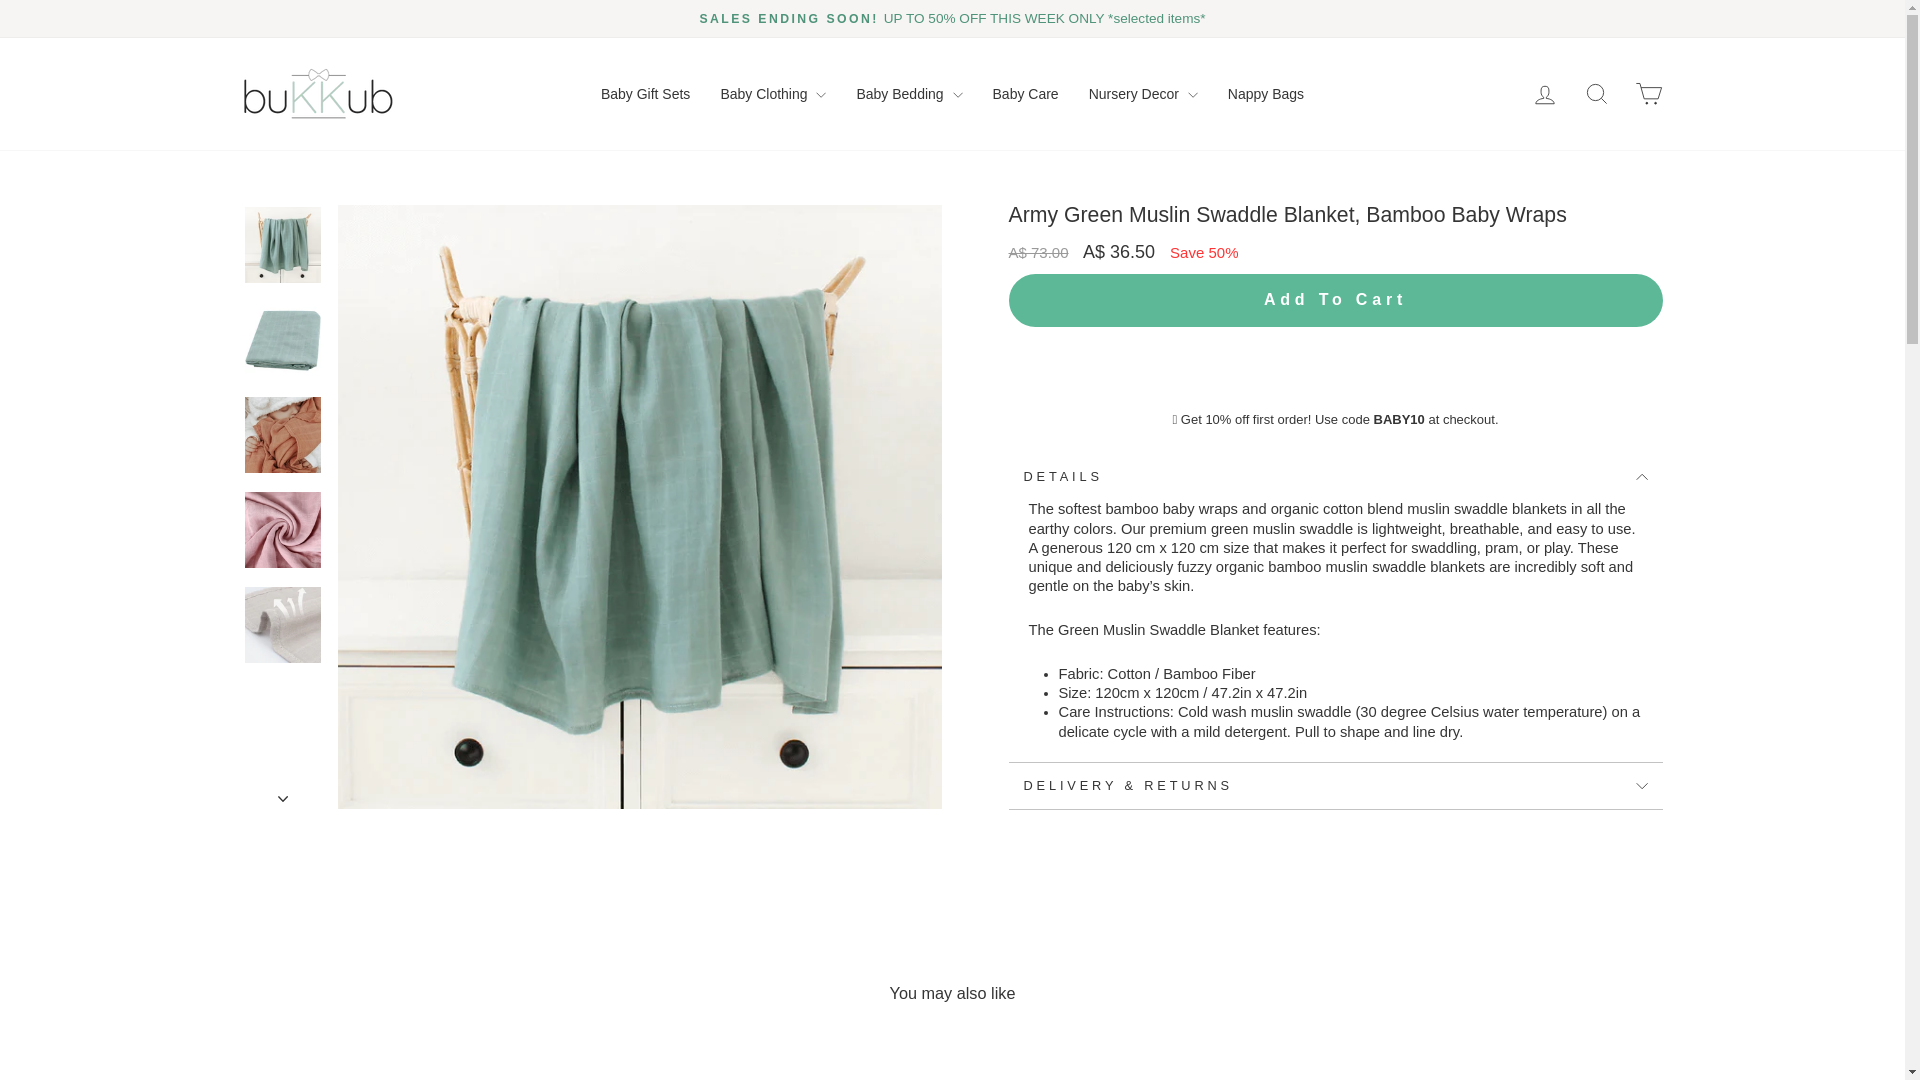  I want to click on icon-chevron, so click(283, 798).